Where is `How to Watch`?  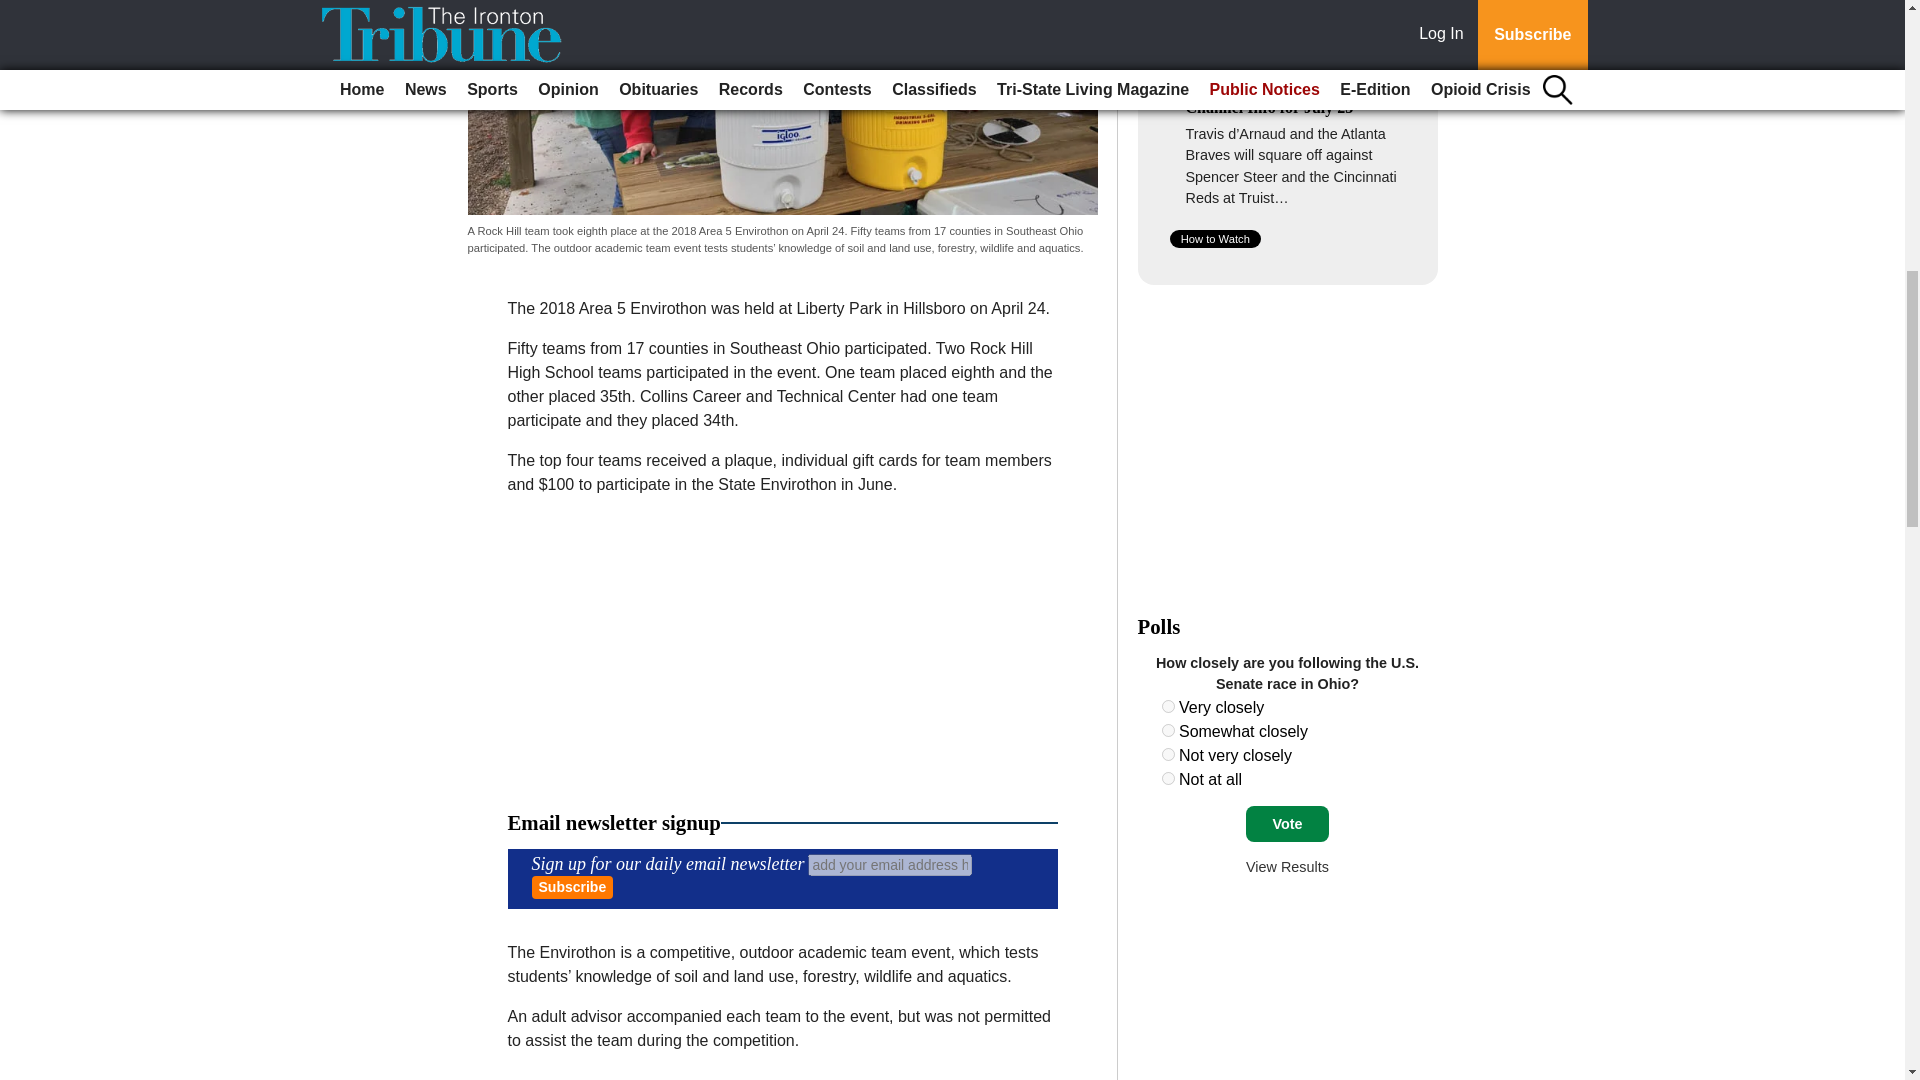 How to Watch is located at coordinates (1215, 239).